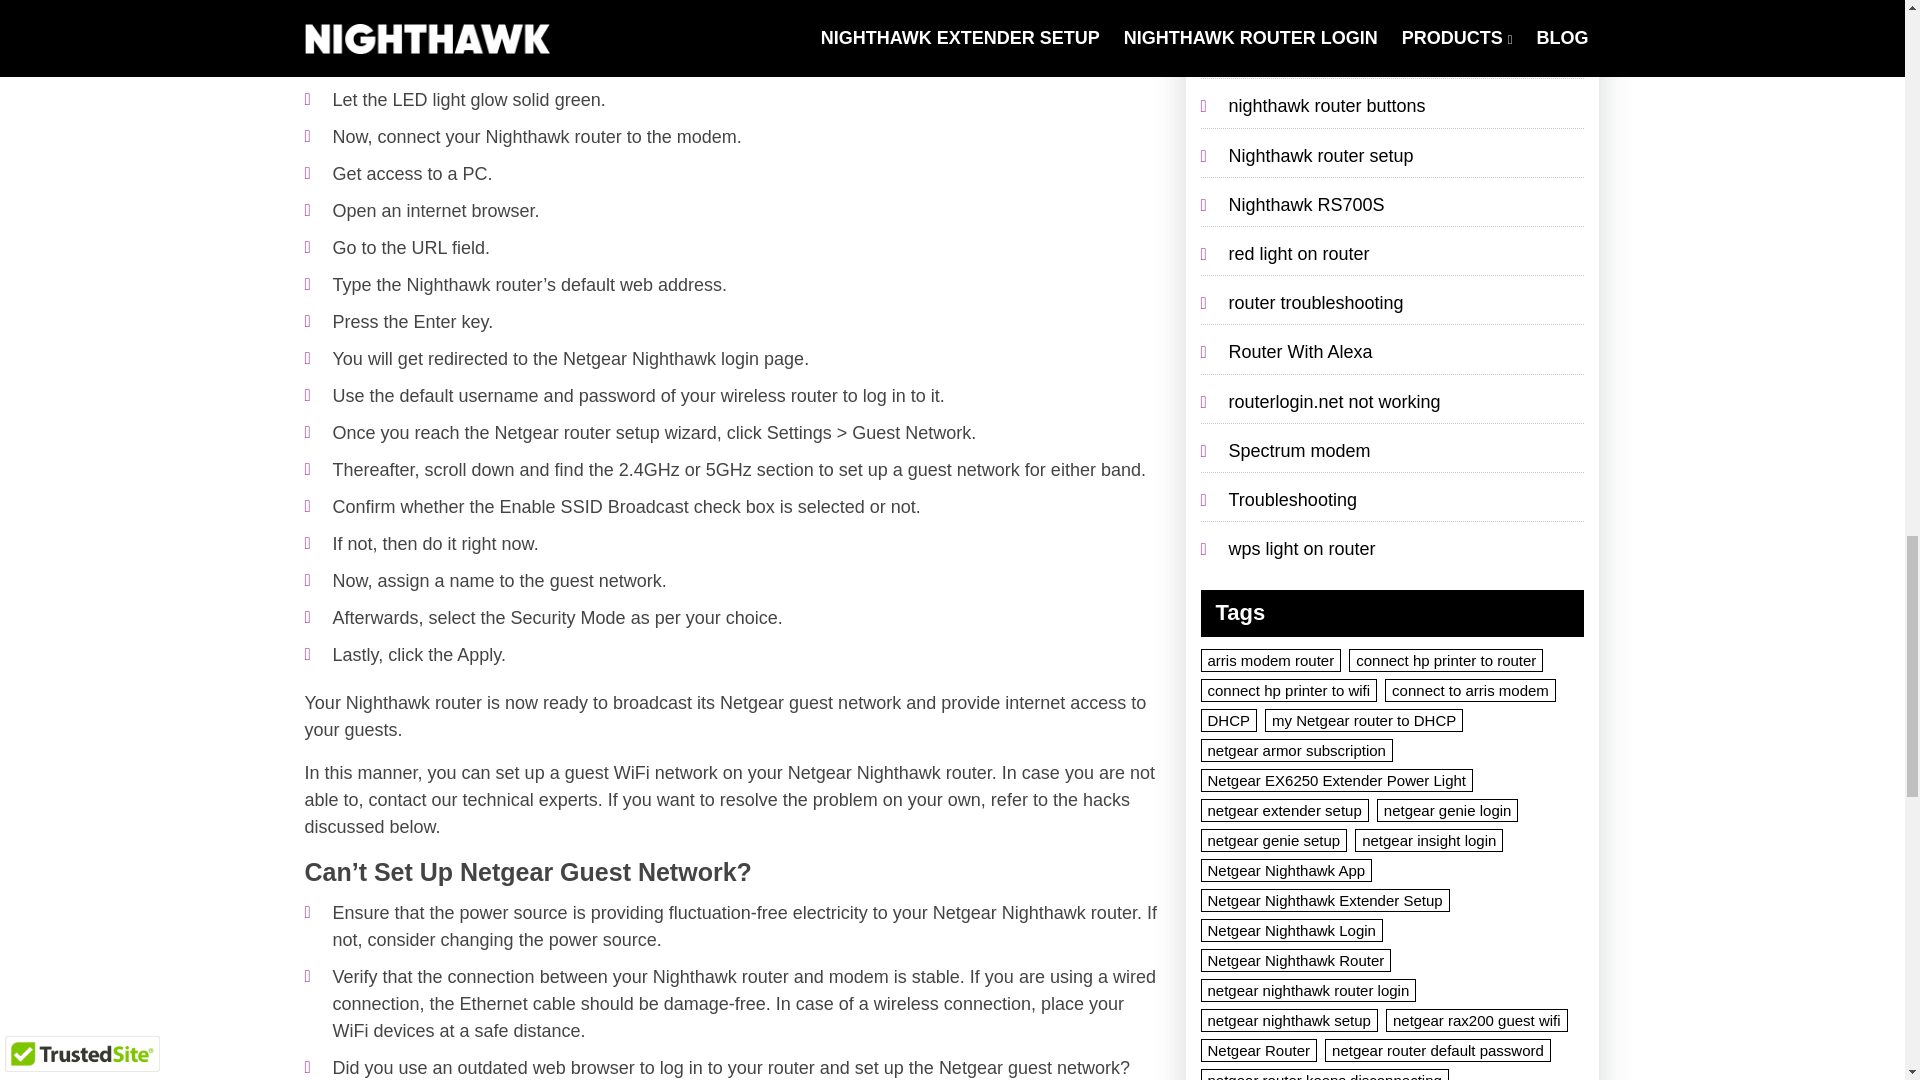  What do you see at coordinates (525, 692) in the screenshot?
I see `routerlogin` at bounding box center [525, 692].